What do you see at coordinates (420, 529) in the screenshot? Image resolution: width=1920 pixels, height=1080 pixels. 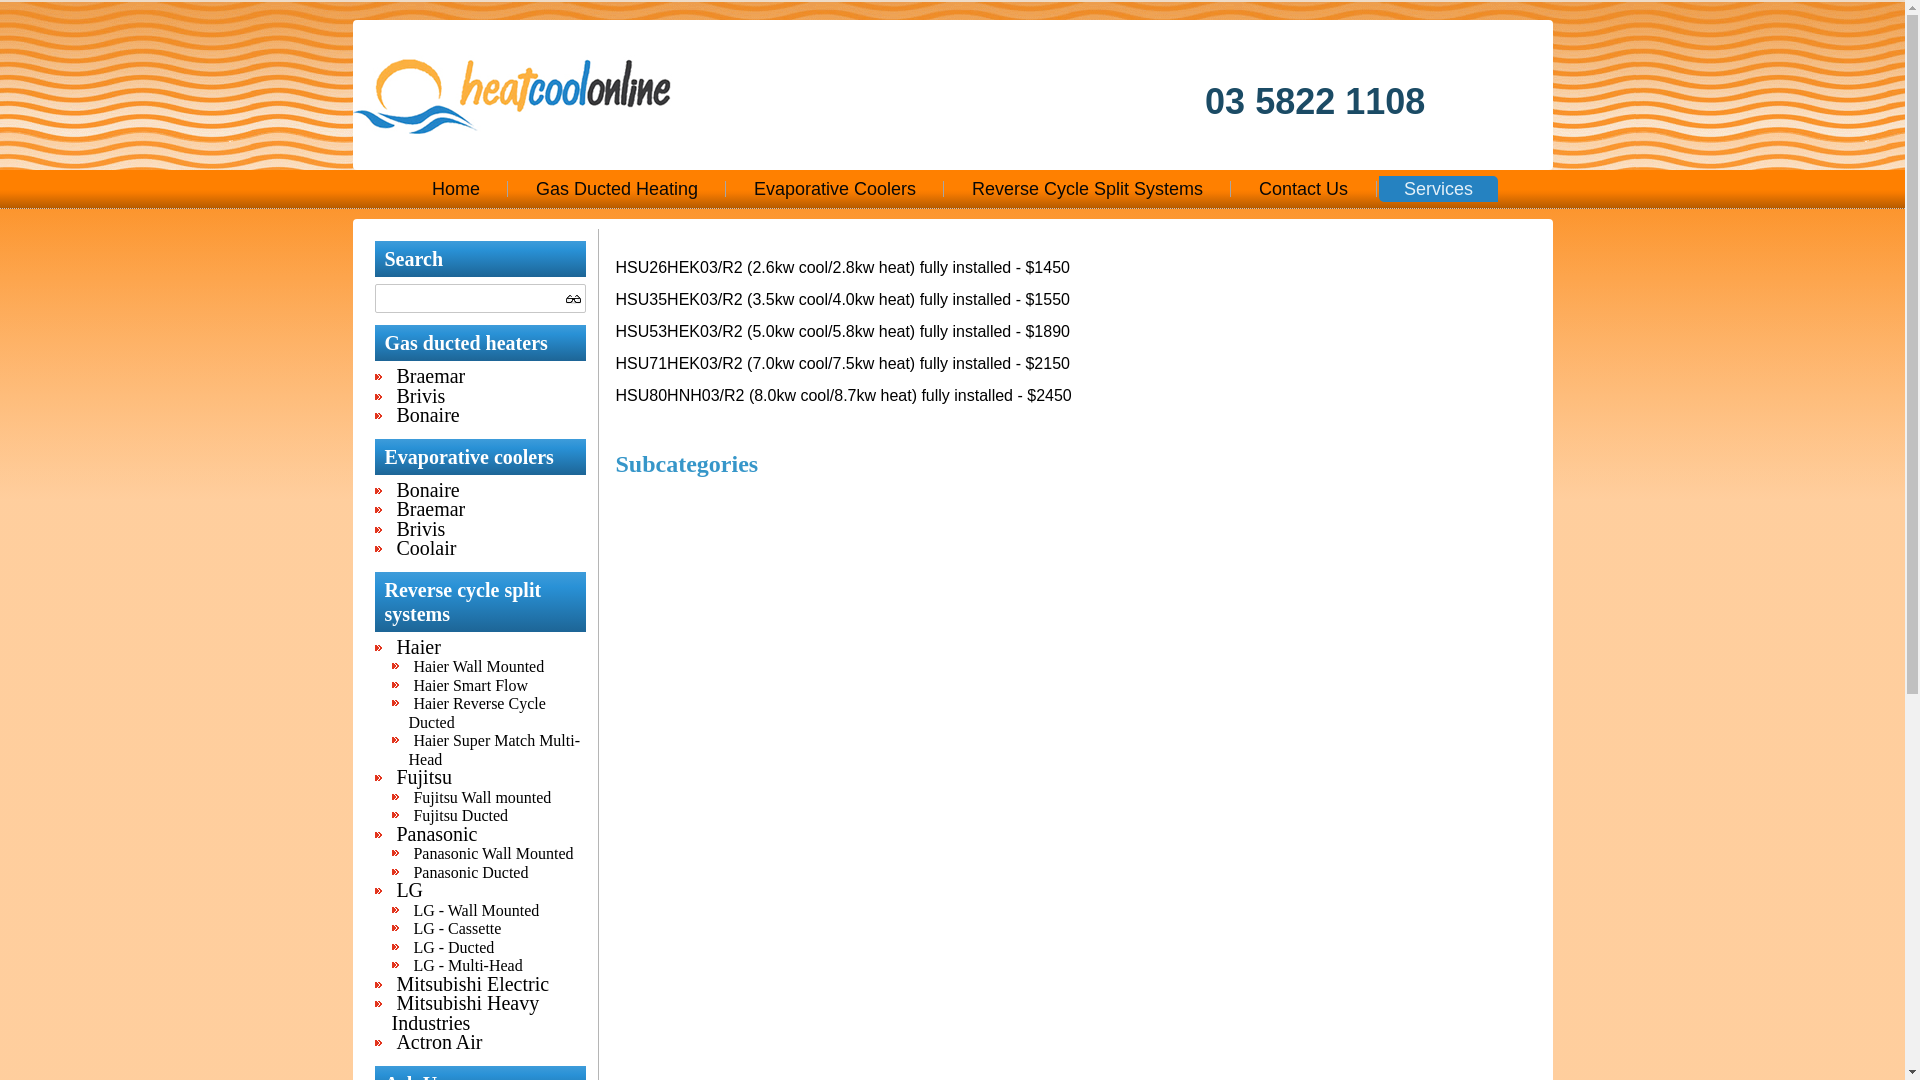 I see `Brivis` at bounding box center [420, 529].